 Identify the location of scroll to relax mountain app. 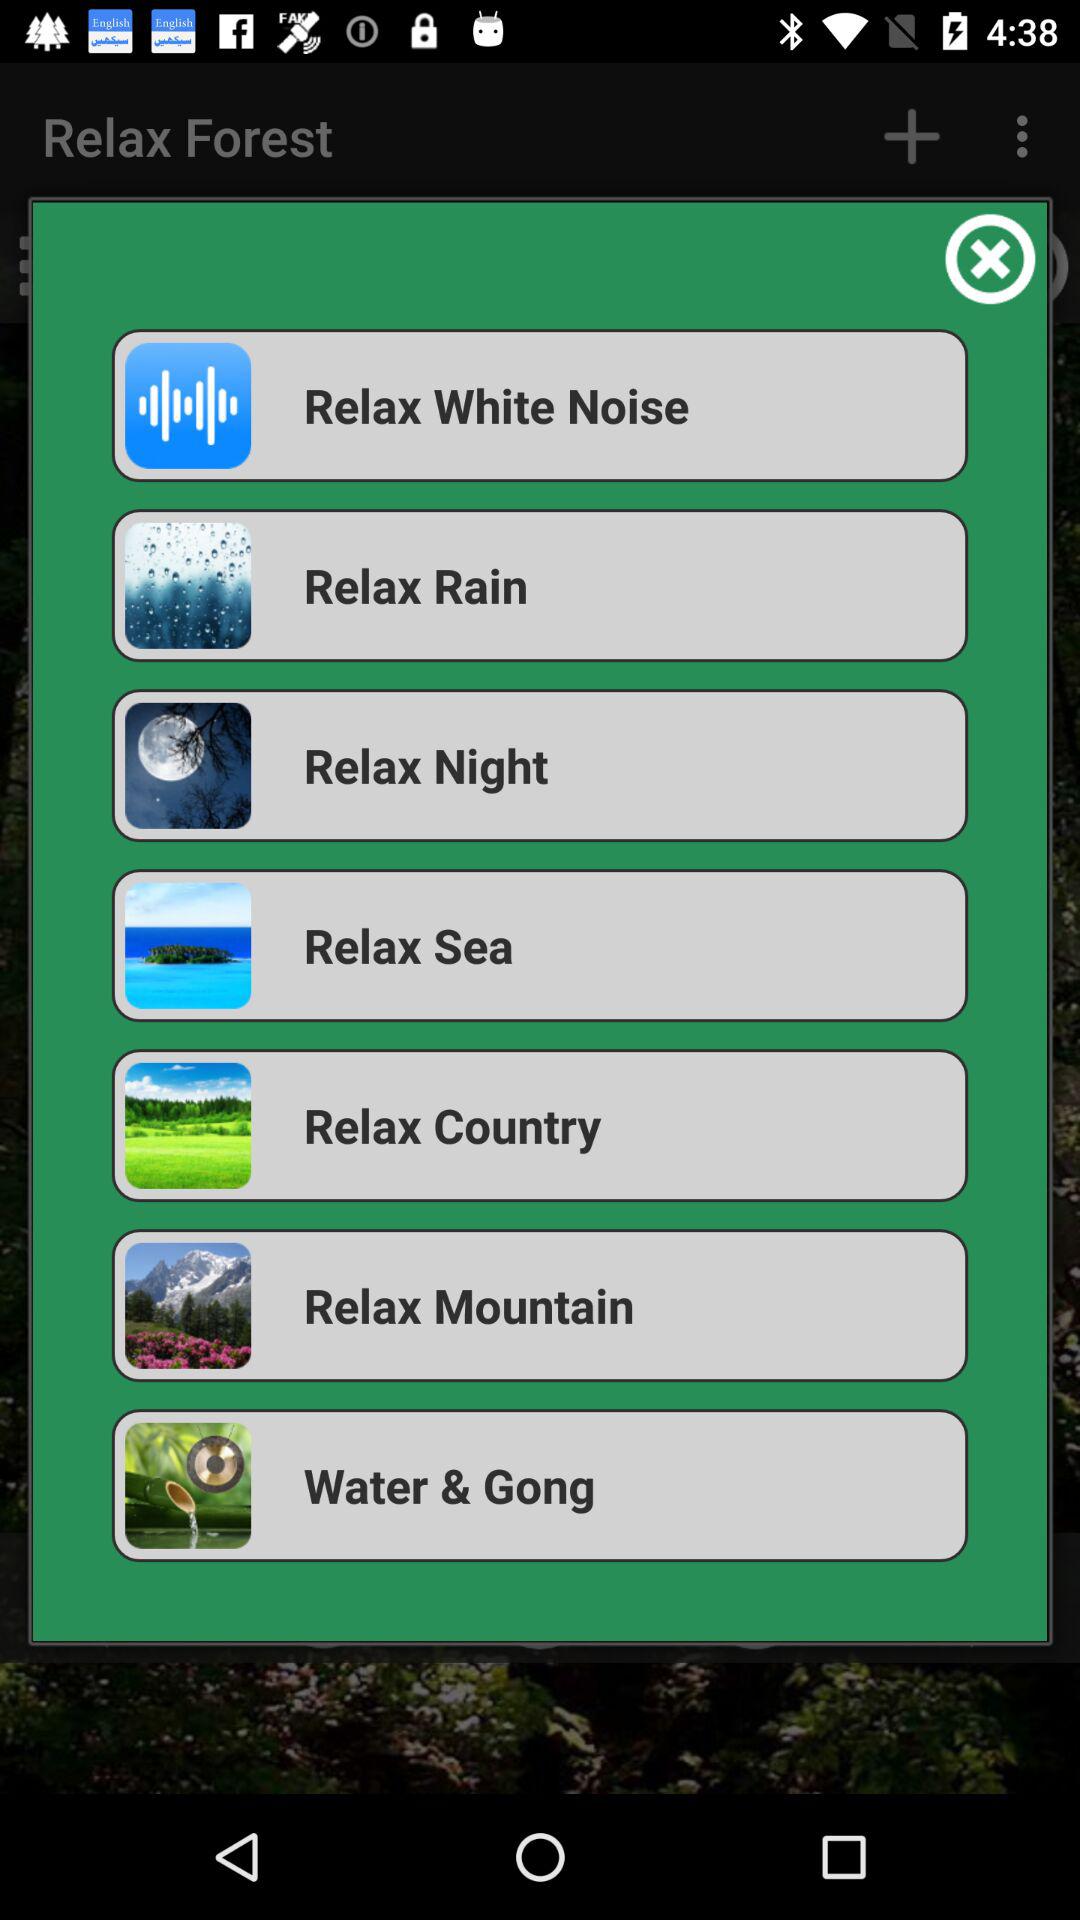
(540, 1306).